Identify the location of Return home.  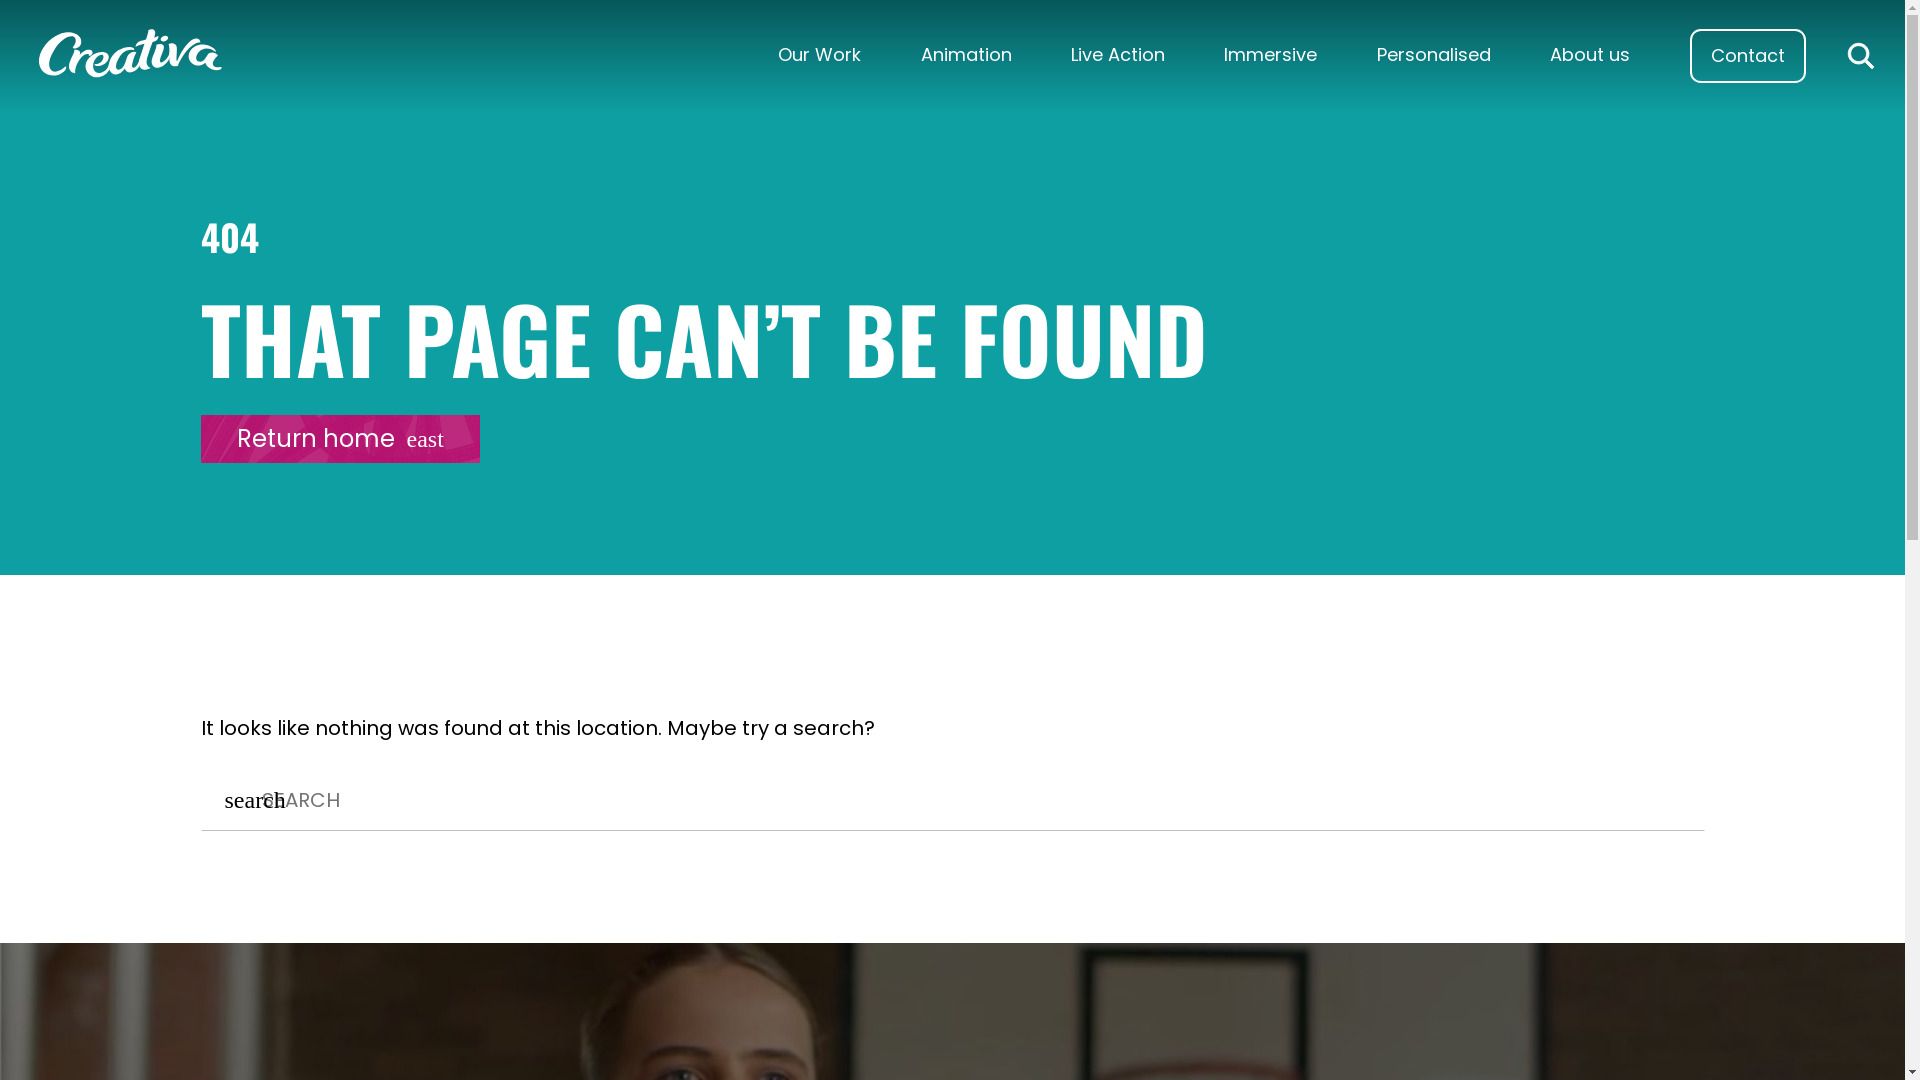
(340, 439).